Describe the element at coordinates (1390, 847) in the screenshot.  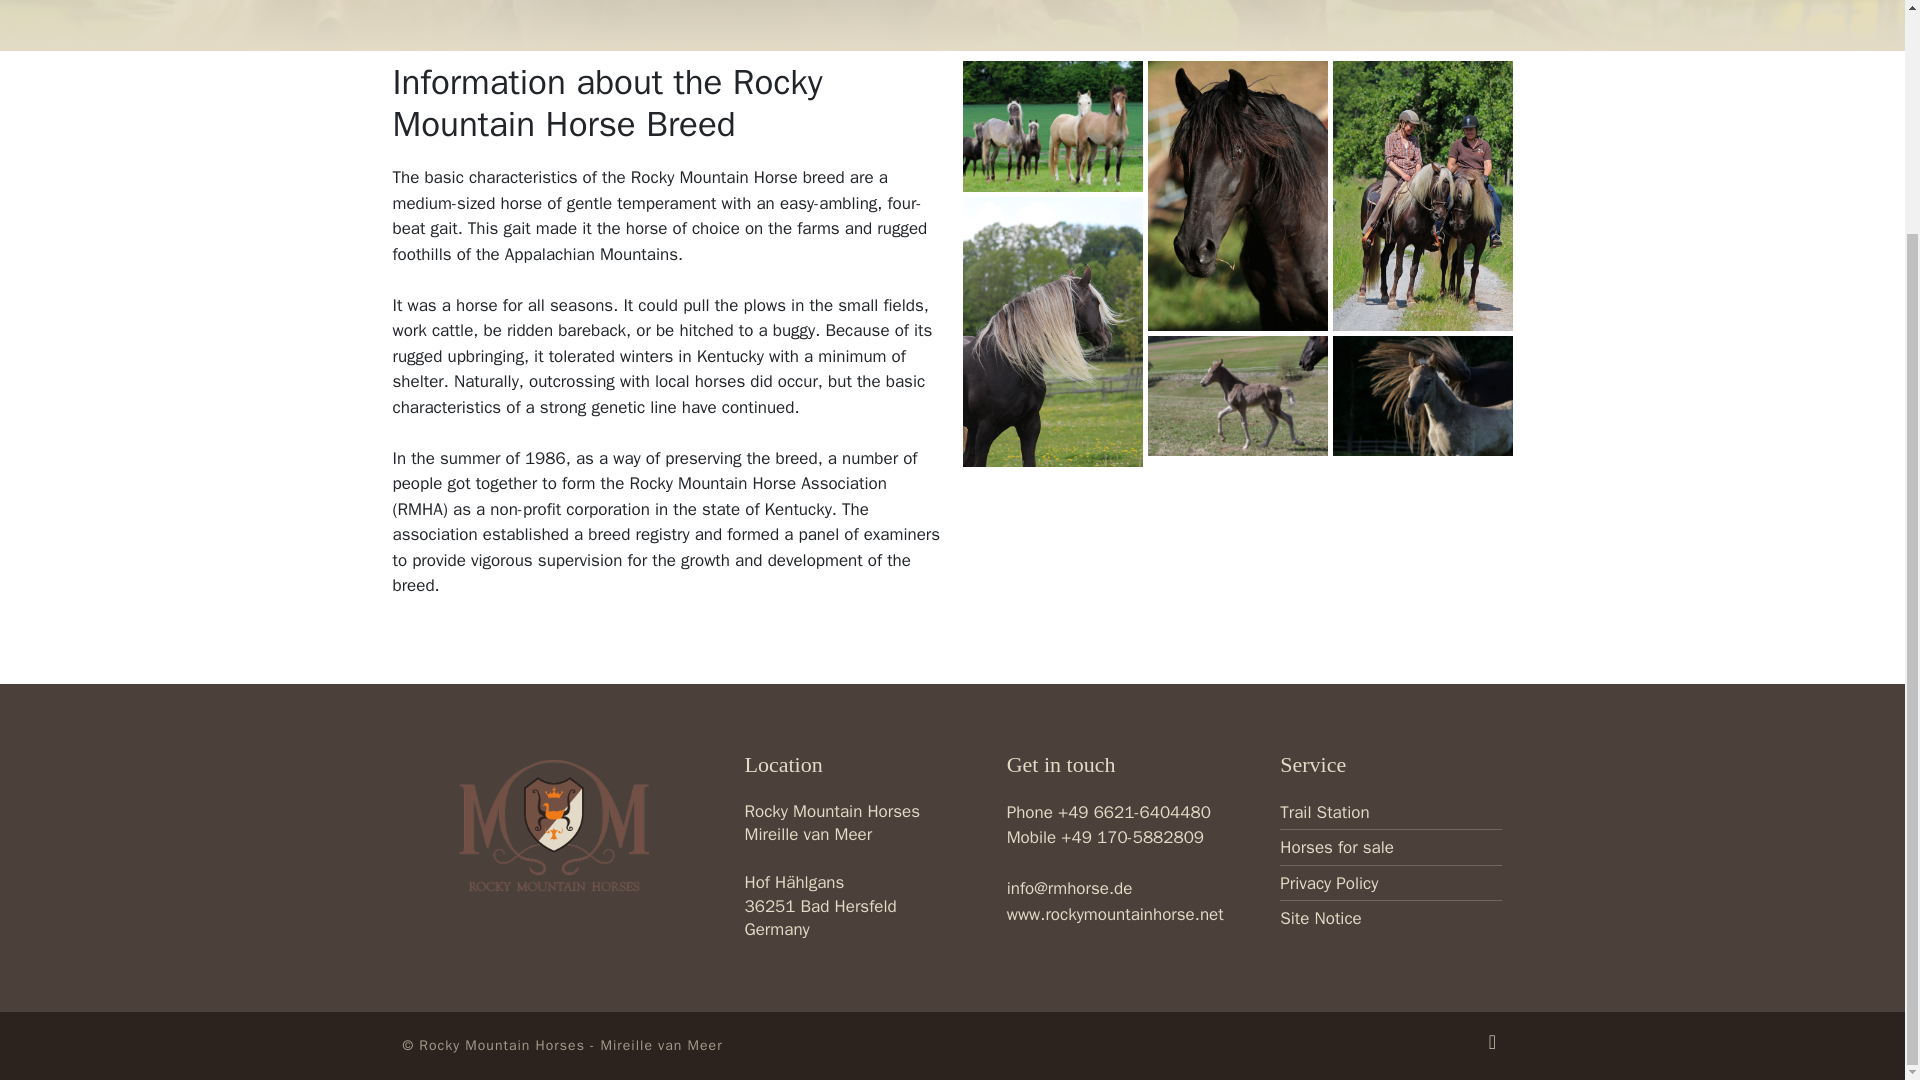
I see `Horses for sale` at that location.